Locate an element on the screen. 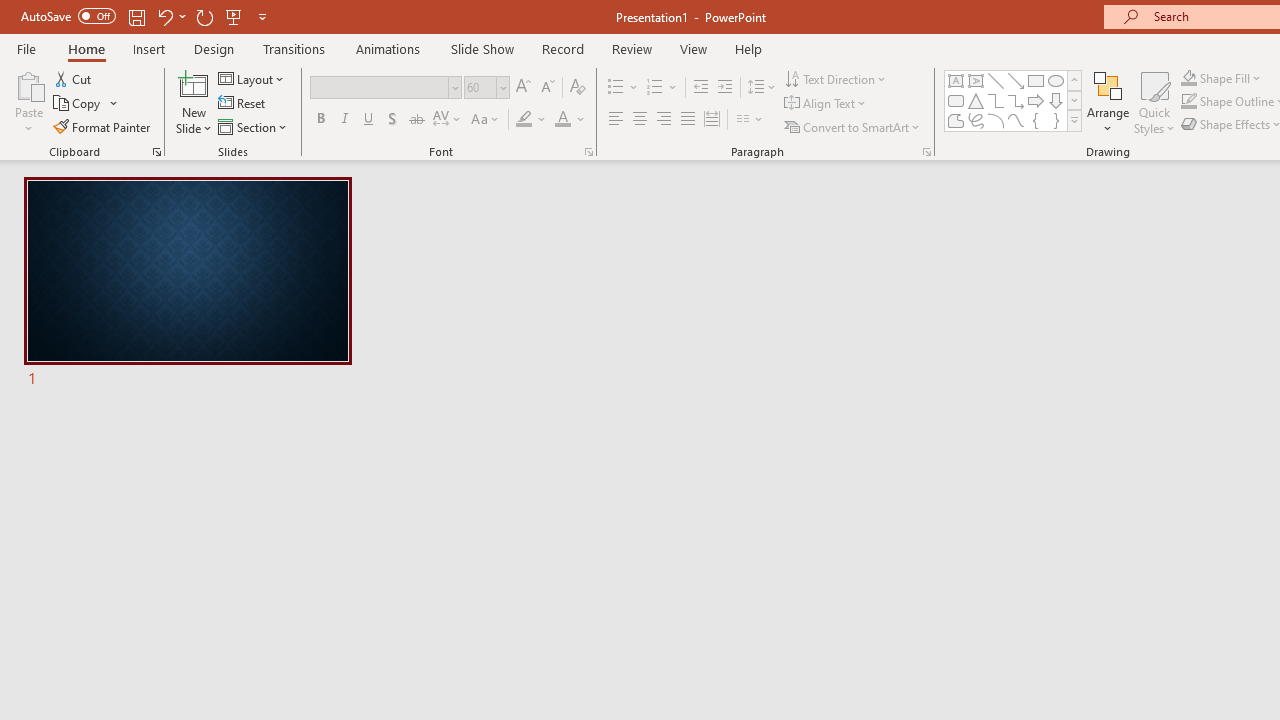 This screenshot has width=1280, height=720. AutomationID: ShapesInsertGallery is located at coordinates (1014, 100).